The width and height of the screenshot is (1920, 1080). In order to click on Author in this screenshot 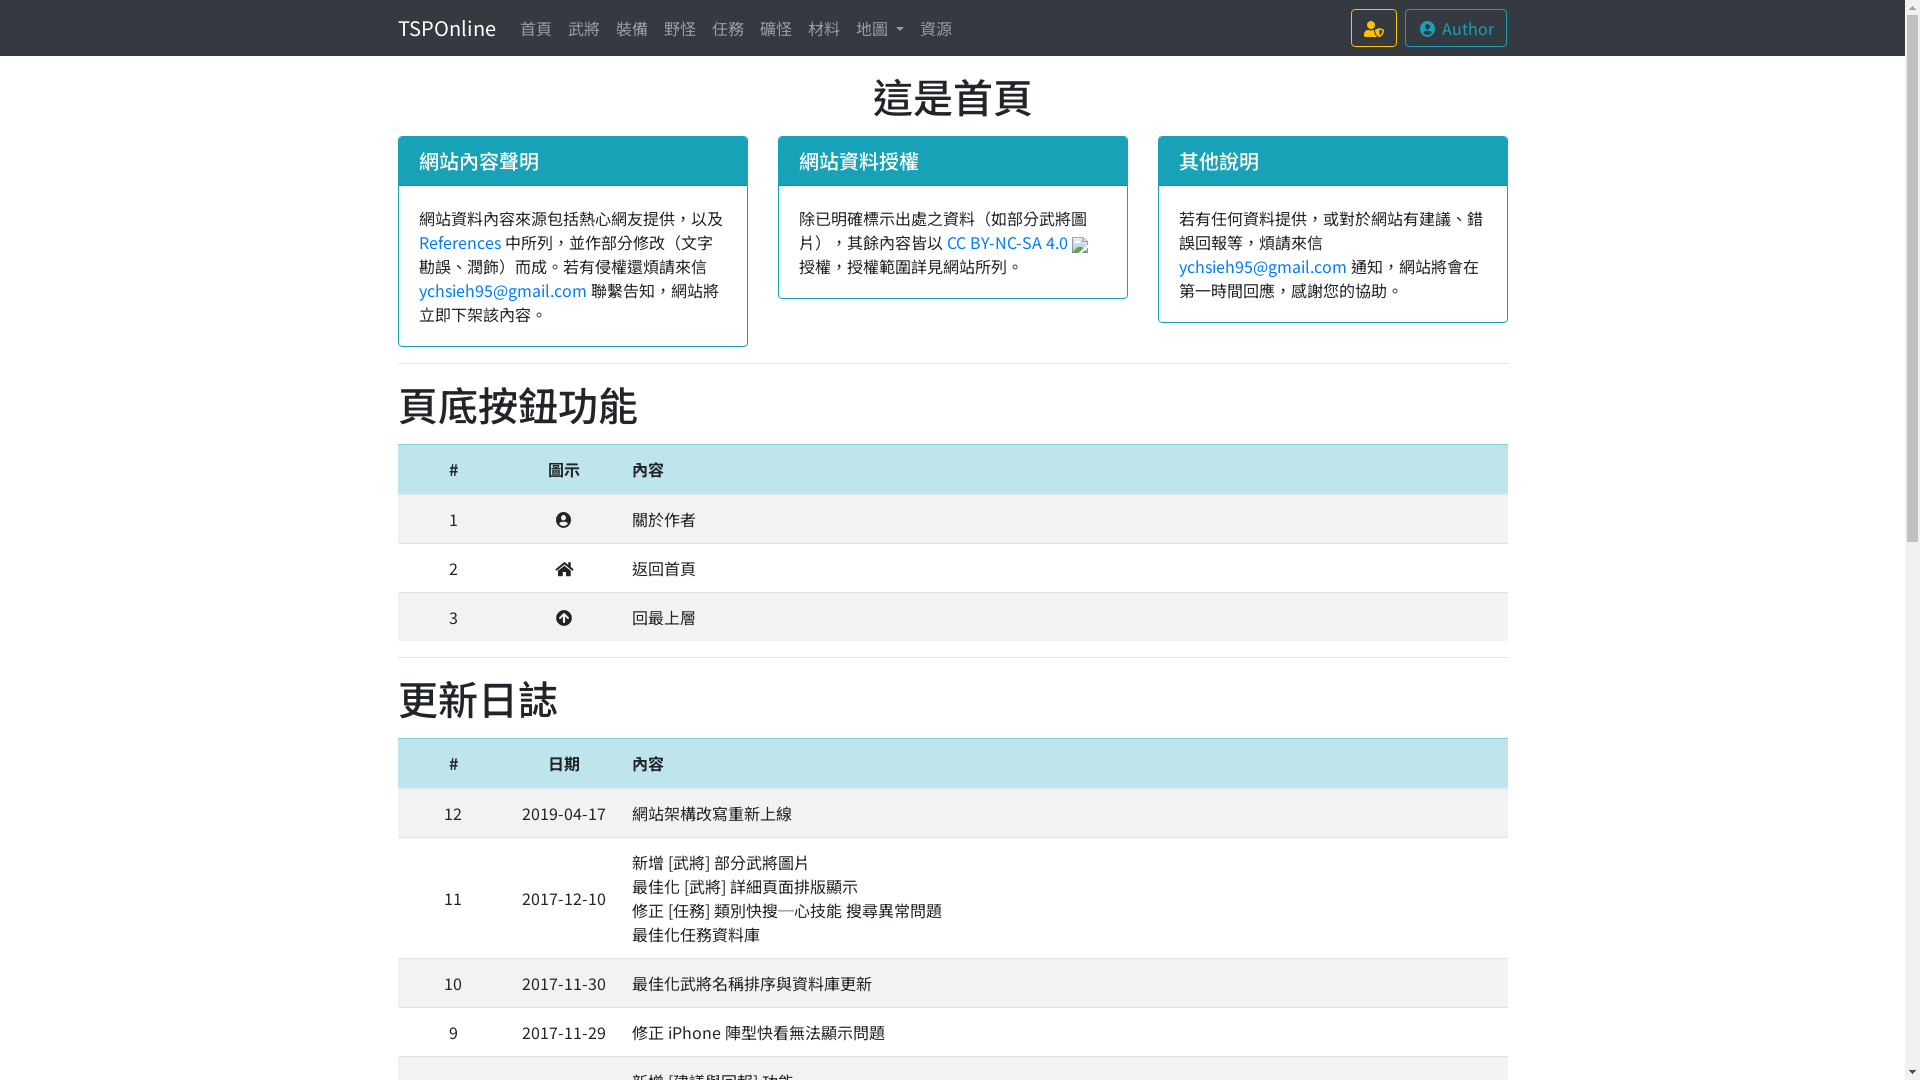, I will do `click(1456, 28)`.